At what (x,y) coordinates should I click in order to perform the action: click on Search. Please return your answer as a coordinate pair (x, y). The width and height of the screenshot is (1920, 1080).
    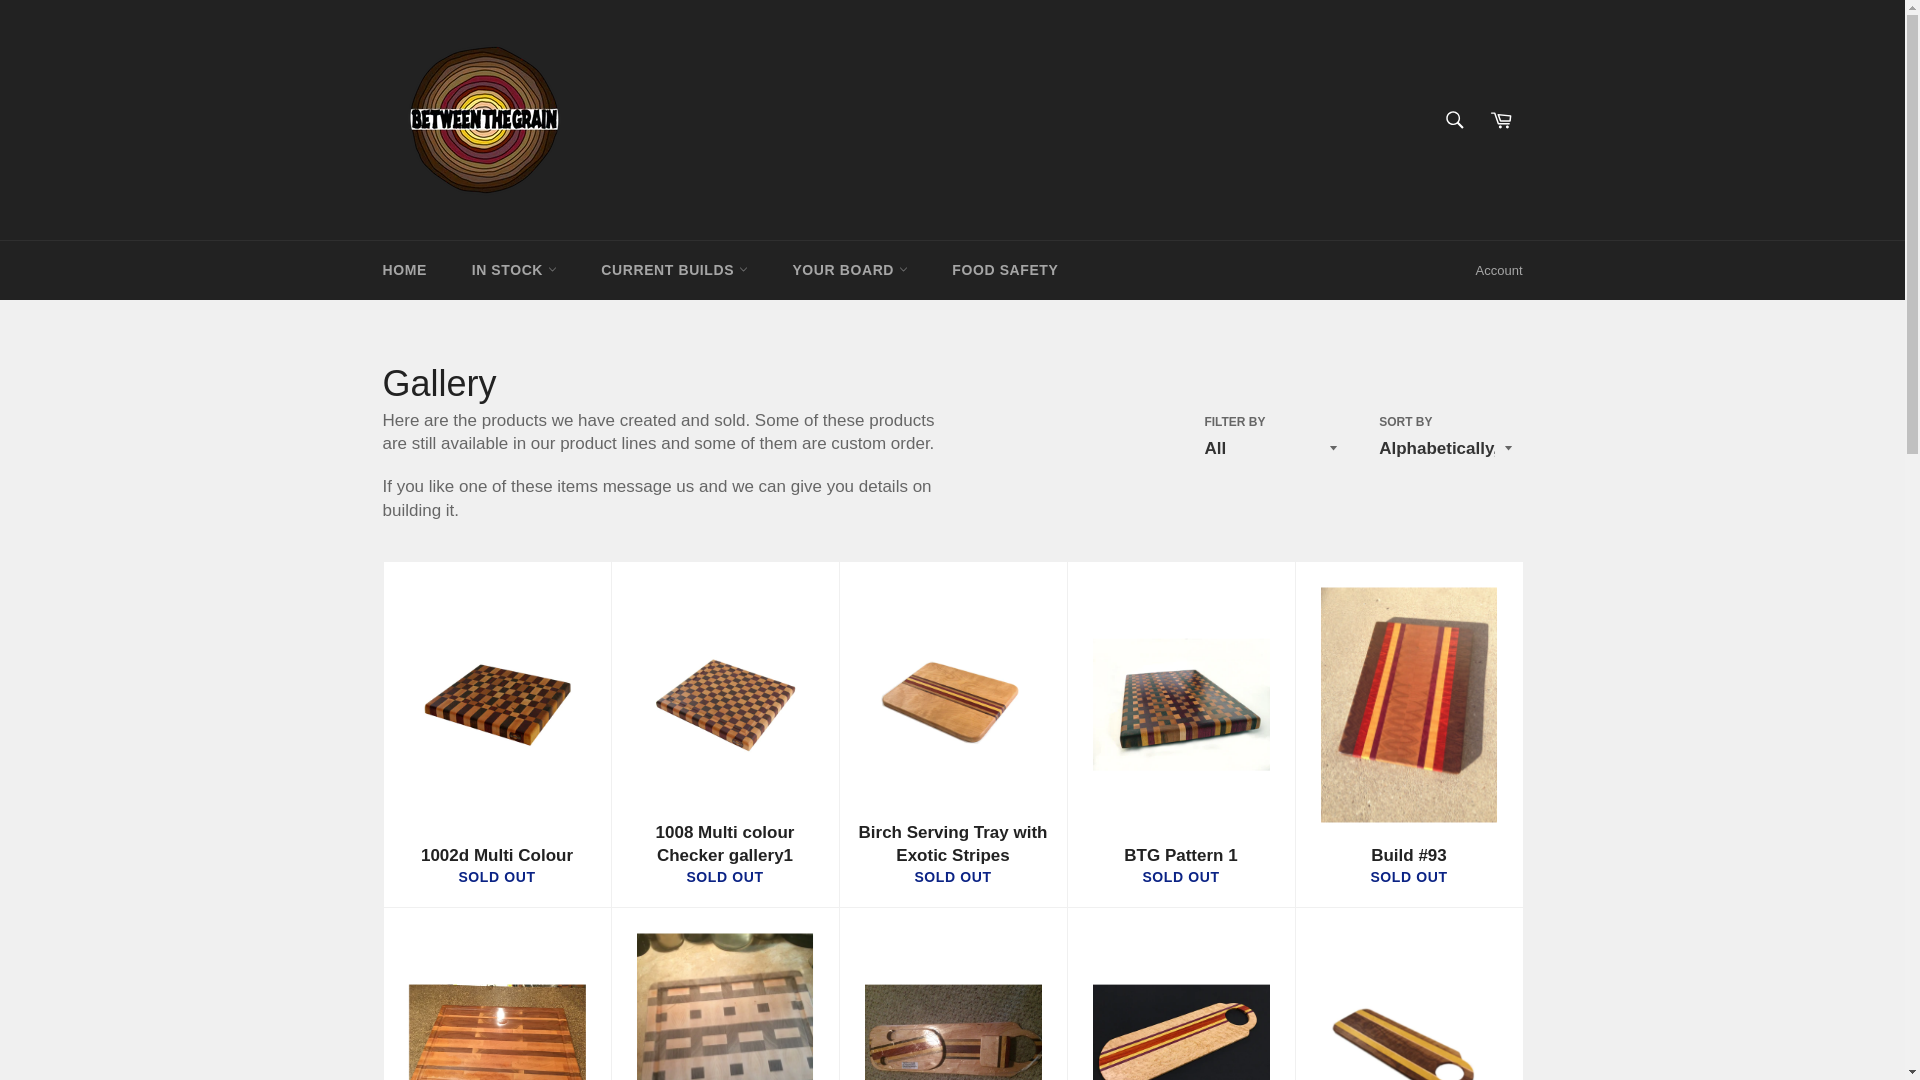
    Looking at the image, I should click on (1455, 120).